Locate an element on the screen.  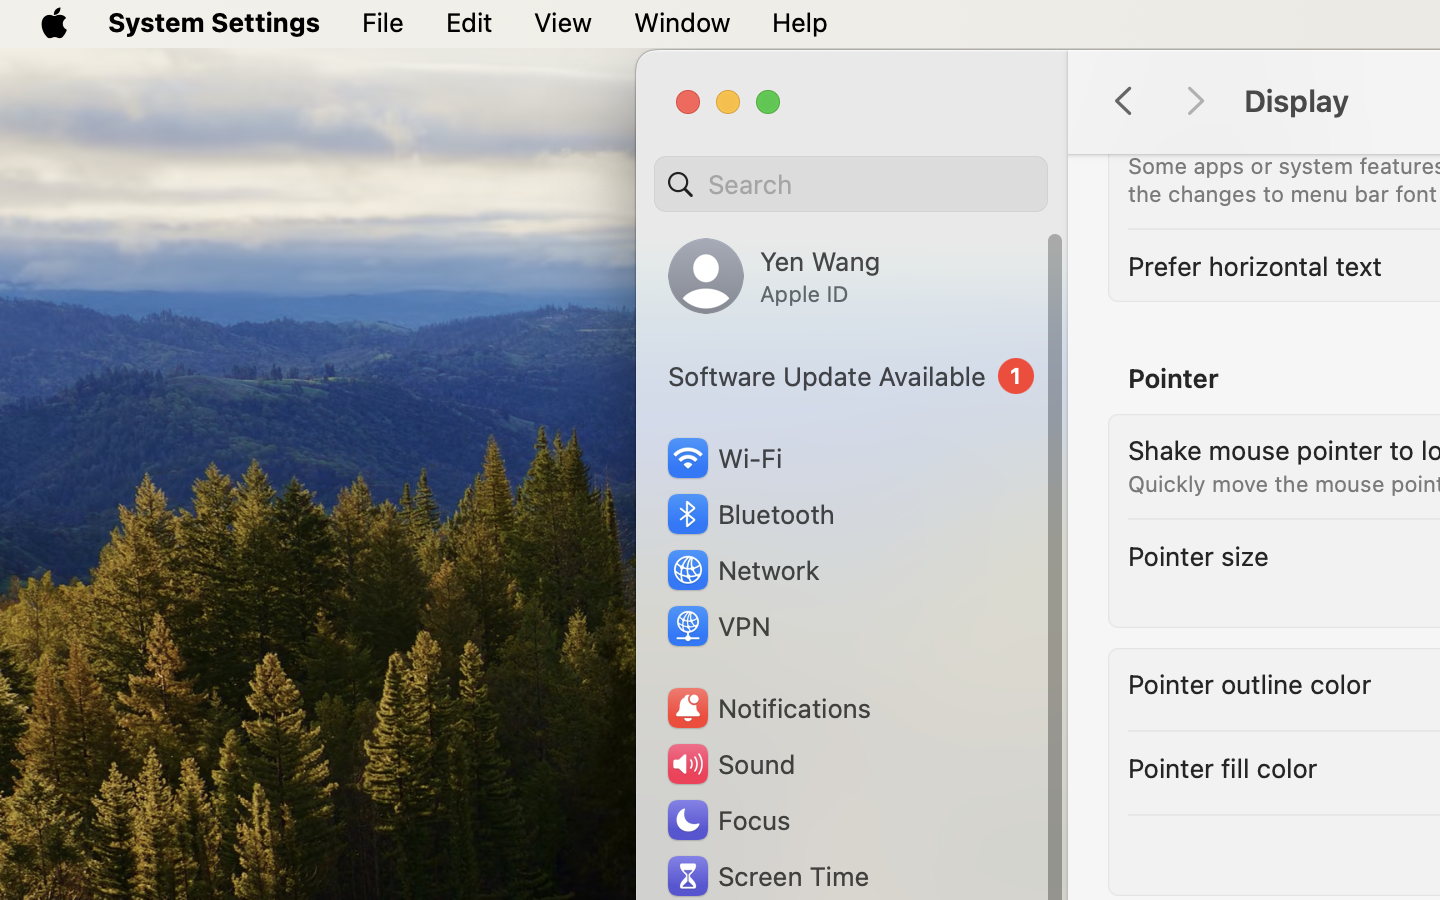
Pointer outline color is located at coordinates (1250, 684).